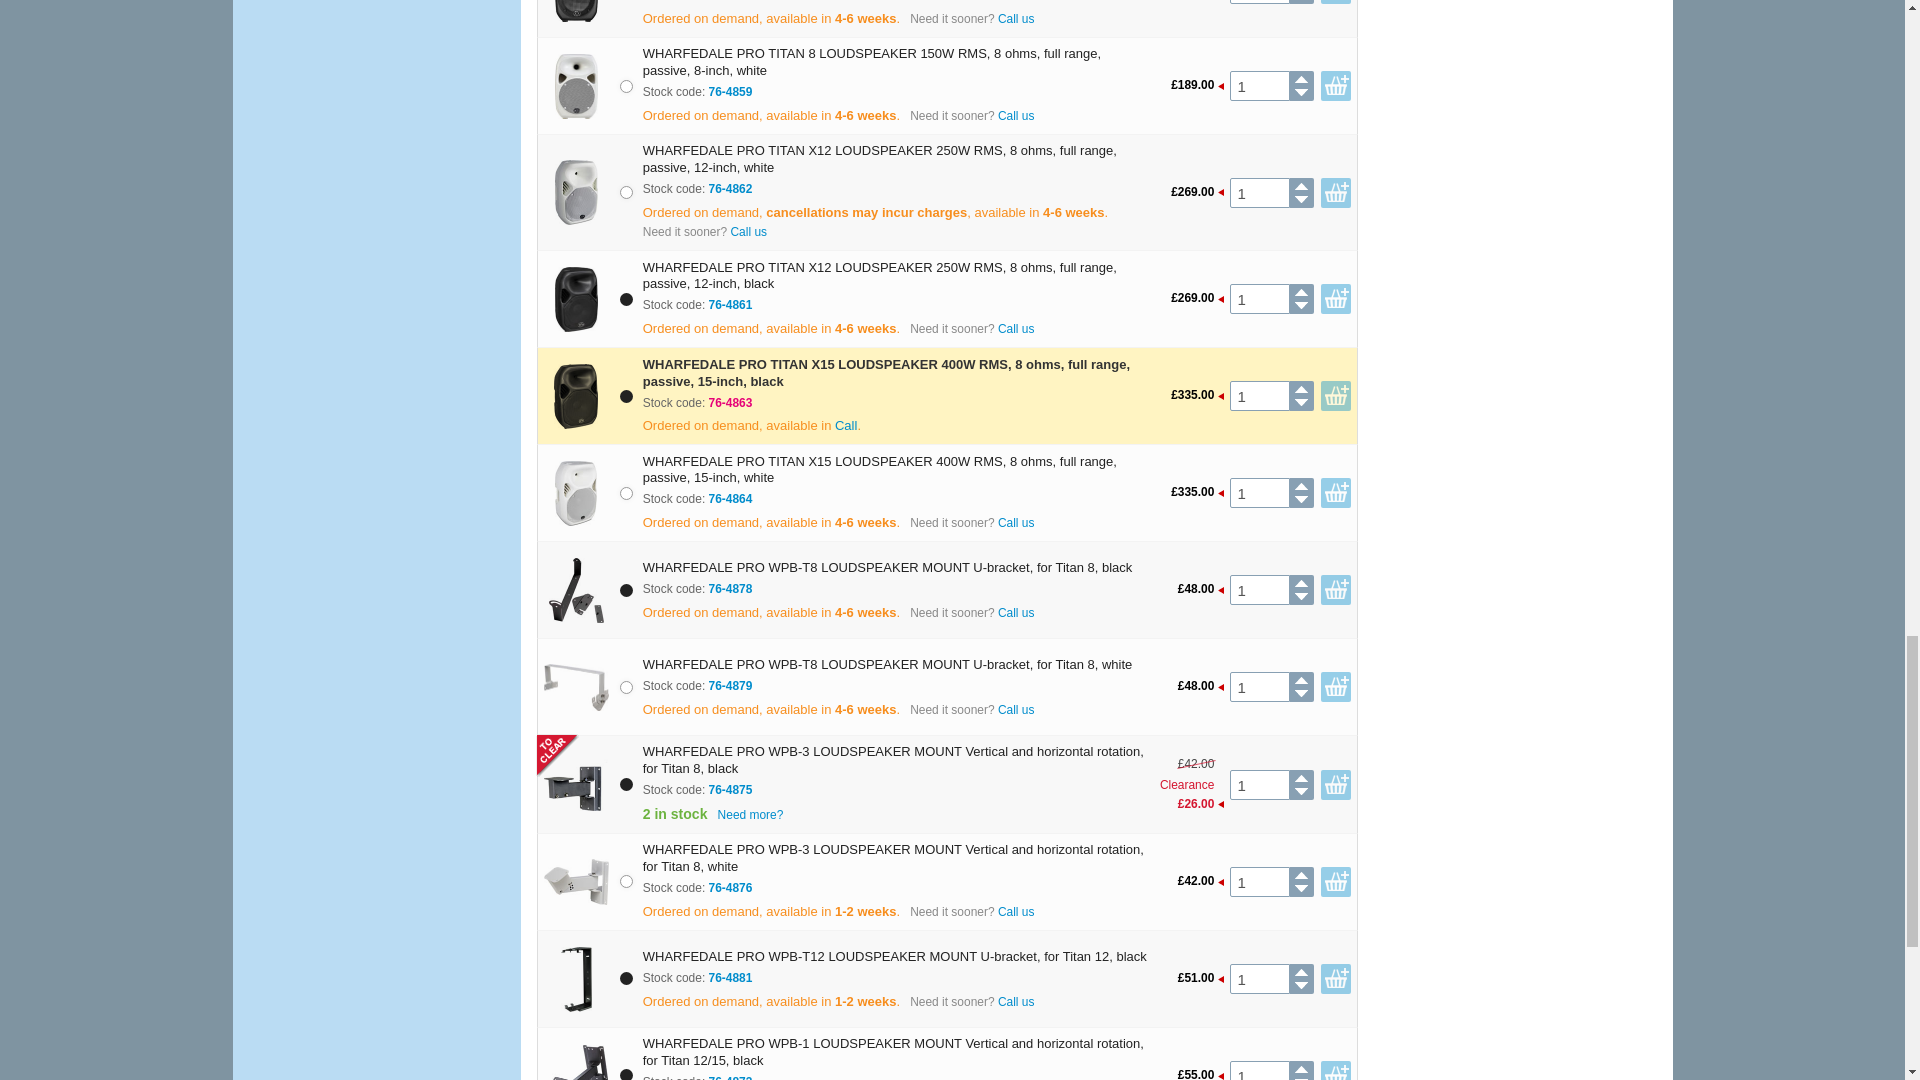 This screenshot has height=1080, width=1920. What do you see at coordinates (1259, 299) in the screenshot?
I see `1` at bounding box center [1259, 299].